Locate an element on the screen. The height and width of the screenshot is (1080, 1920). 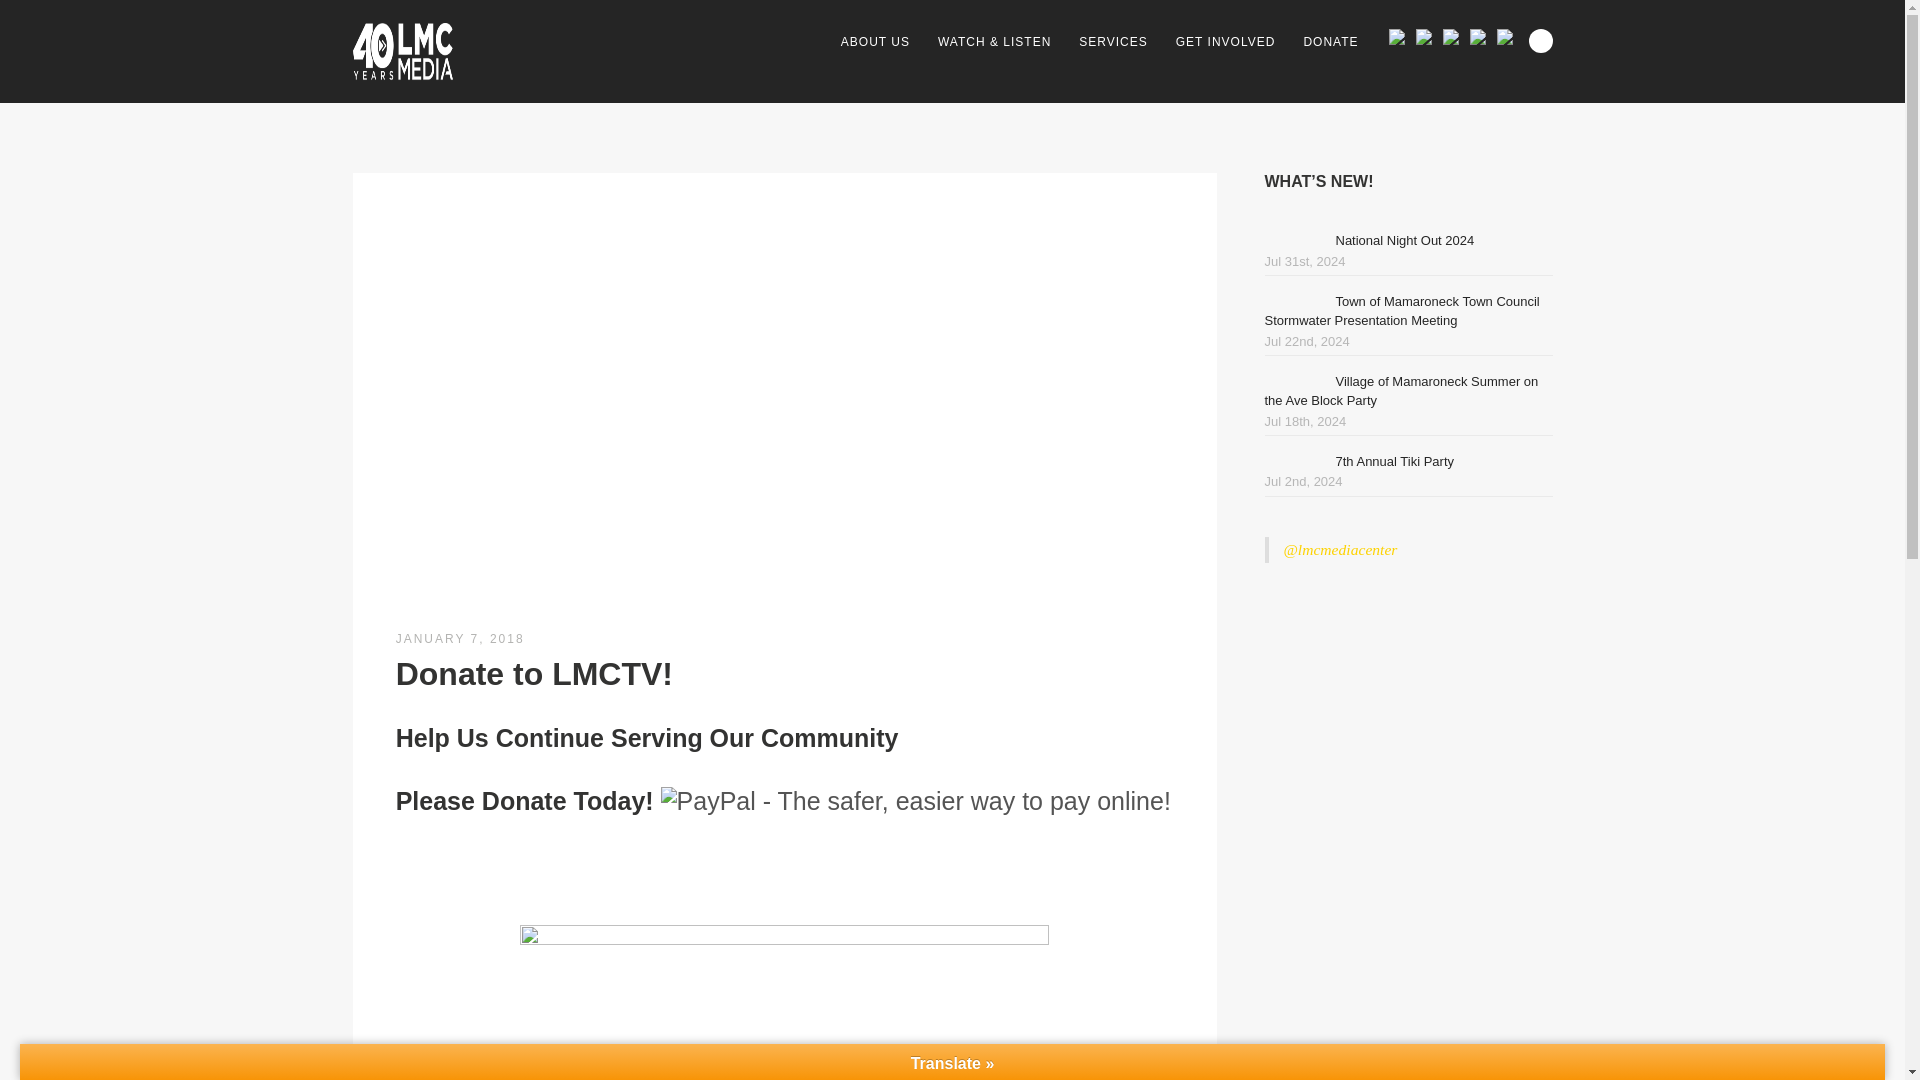
GET INVOLVED is located at coordinates (1226, 42).